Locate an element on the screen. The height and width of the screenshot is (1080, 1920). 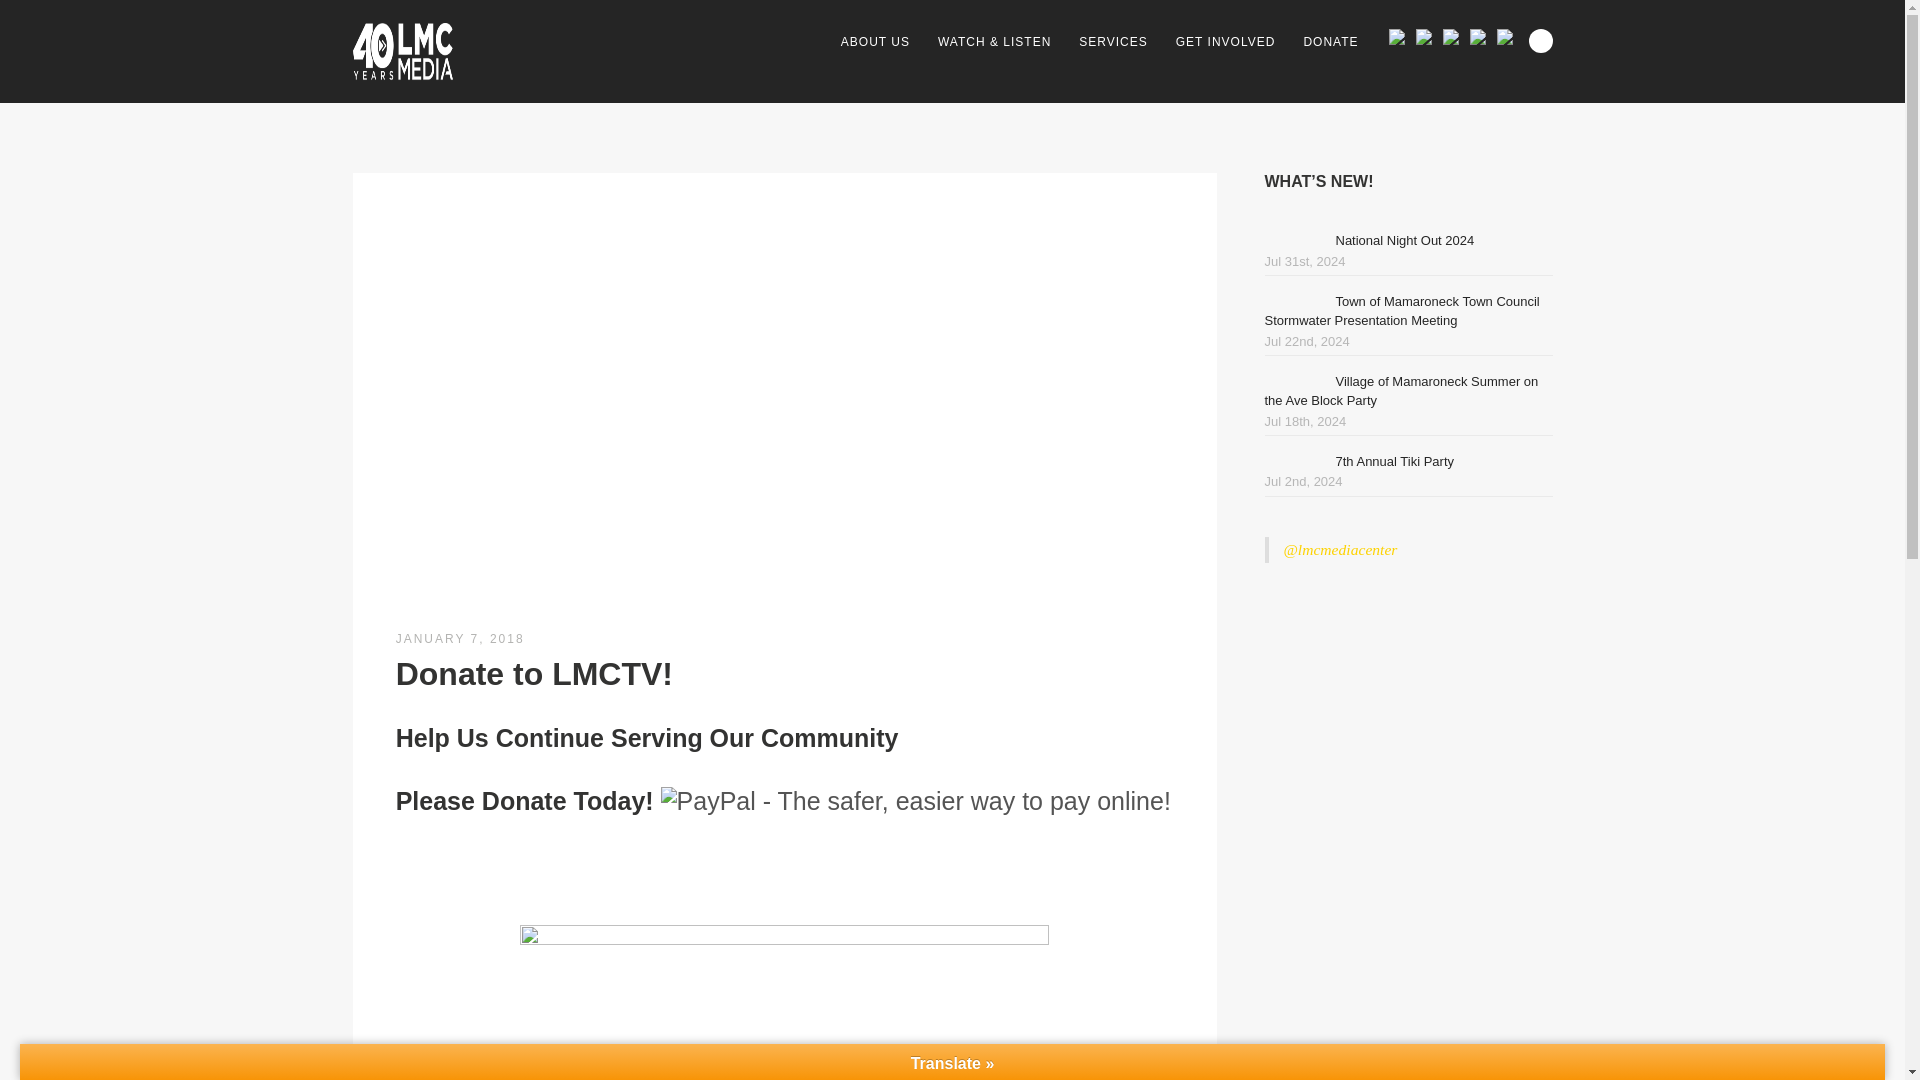
GET INVOLVED is located at coordinates (1226, 42).